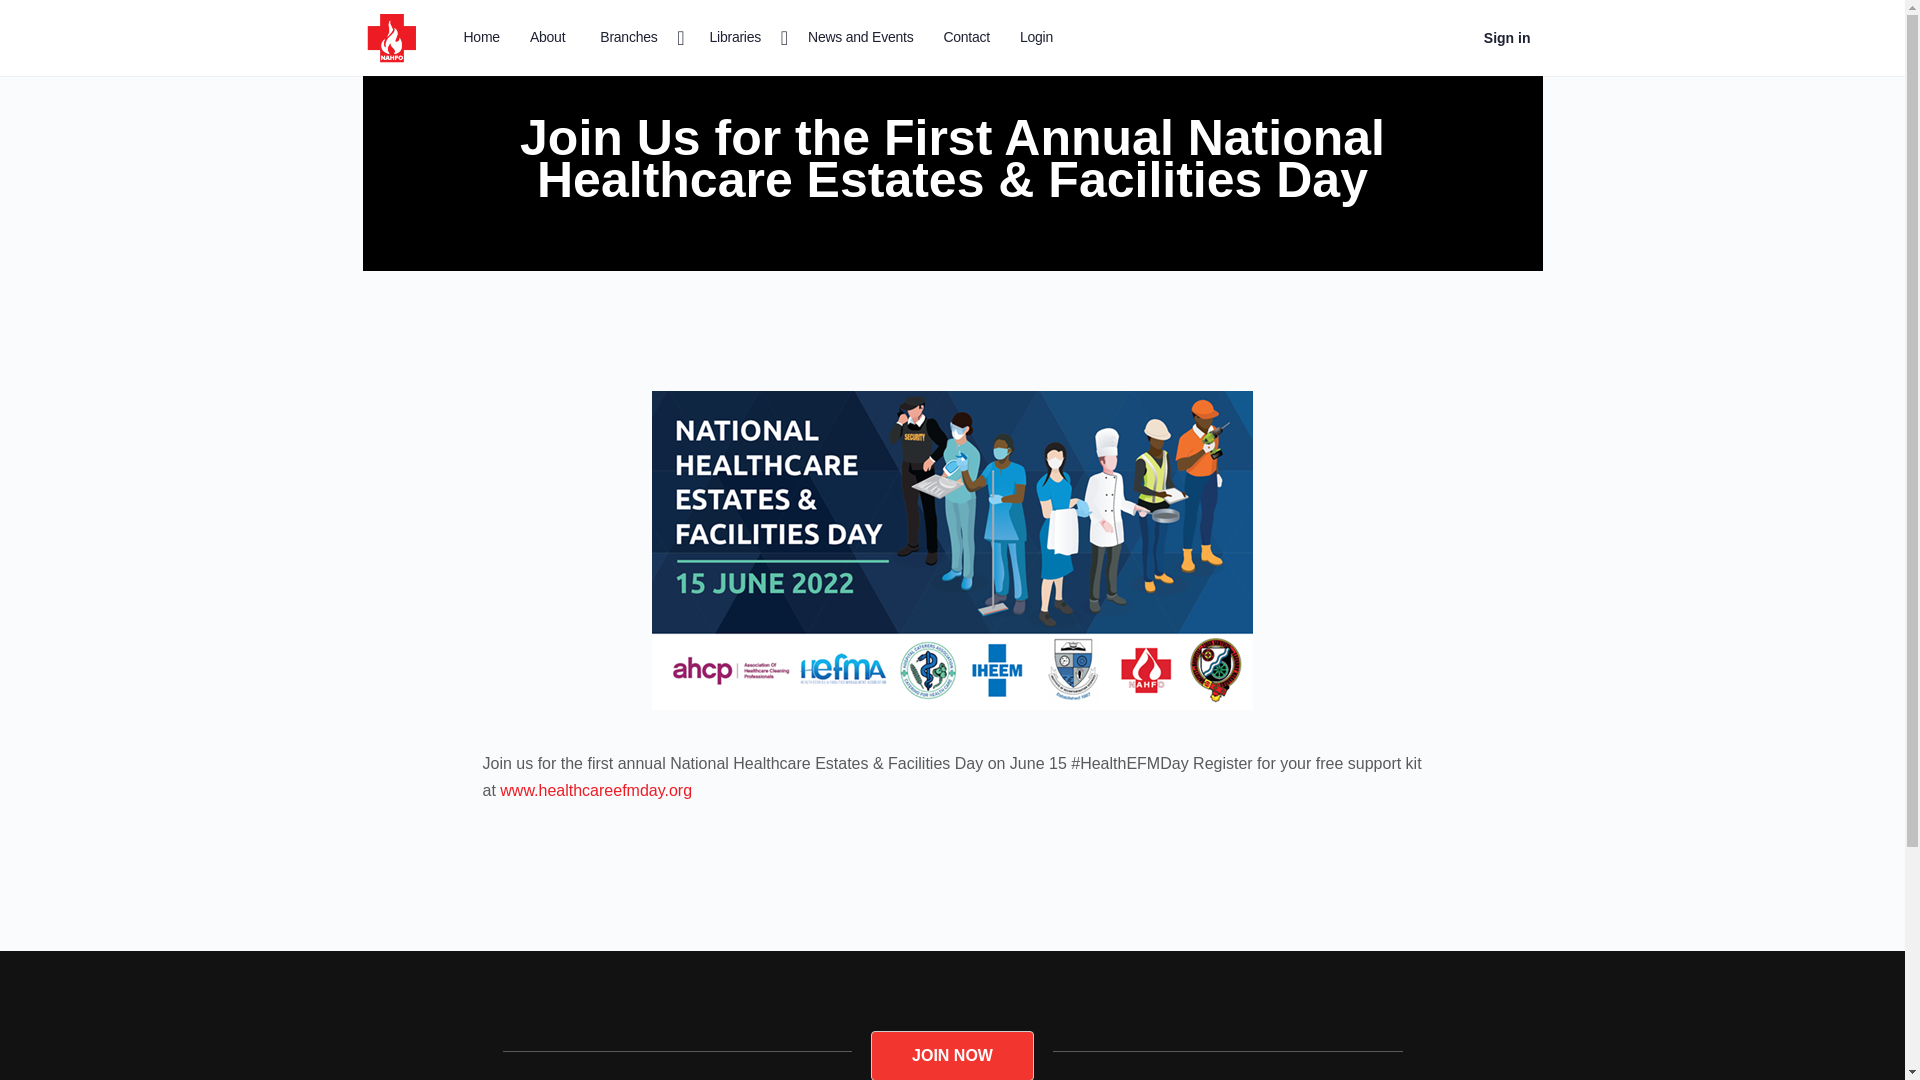 The width and height of the screenshot is (1920, 1080). What do you see at coordinates (860, 38) in the screenshot?
I see `News and Events` at bounding box center [860, 38].